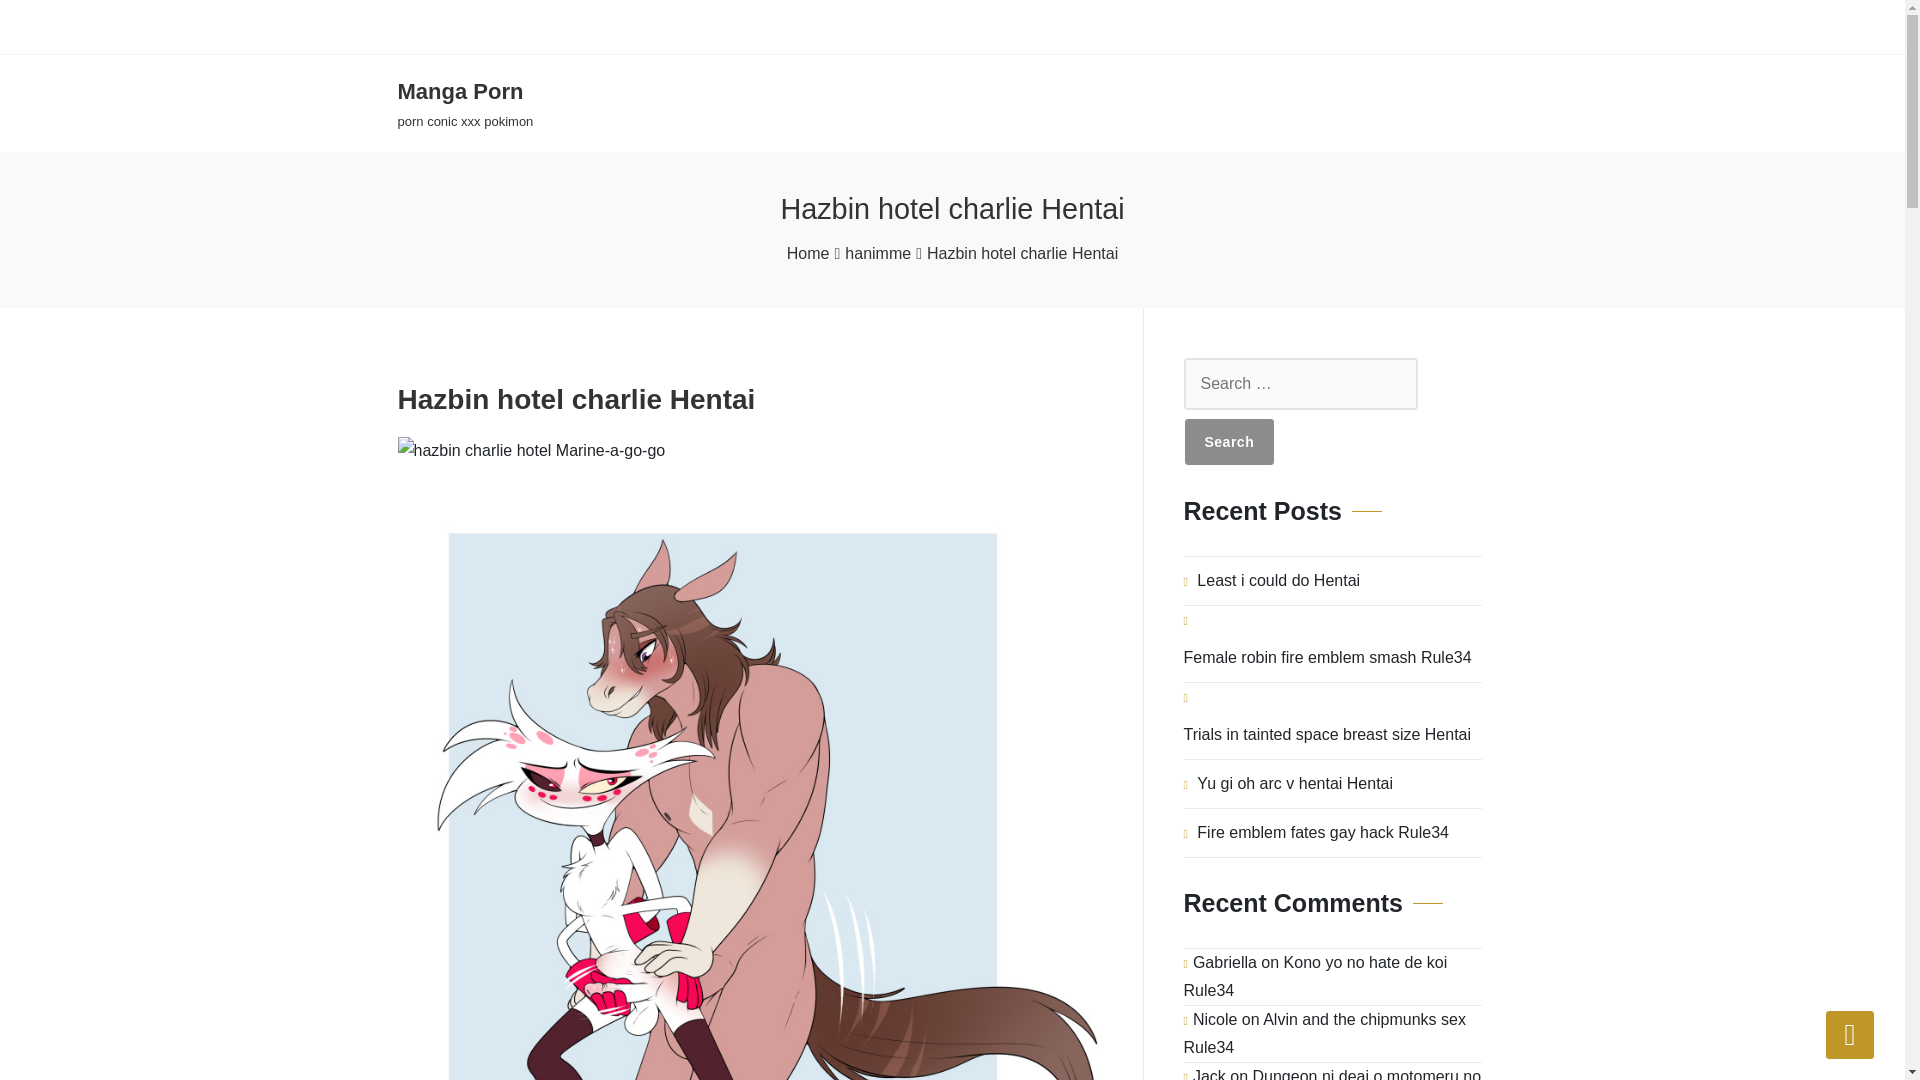 The height and width of the screenshot is (1080, 1920). I want to click on Yu gi oh arc v hentai Hentai, so click(1294, 784).